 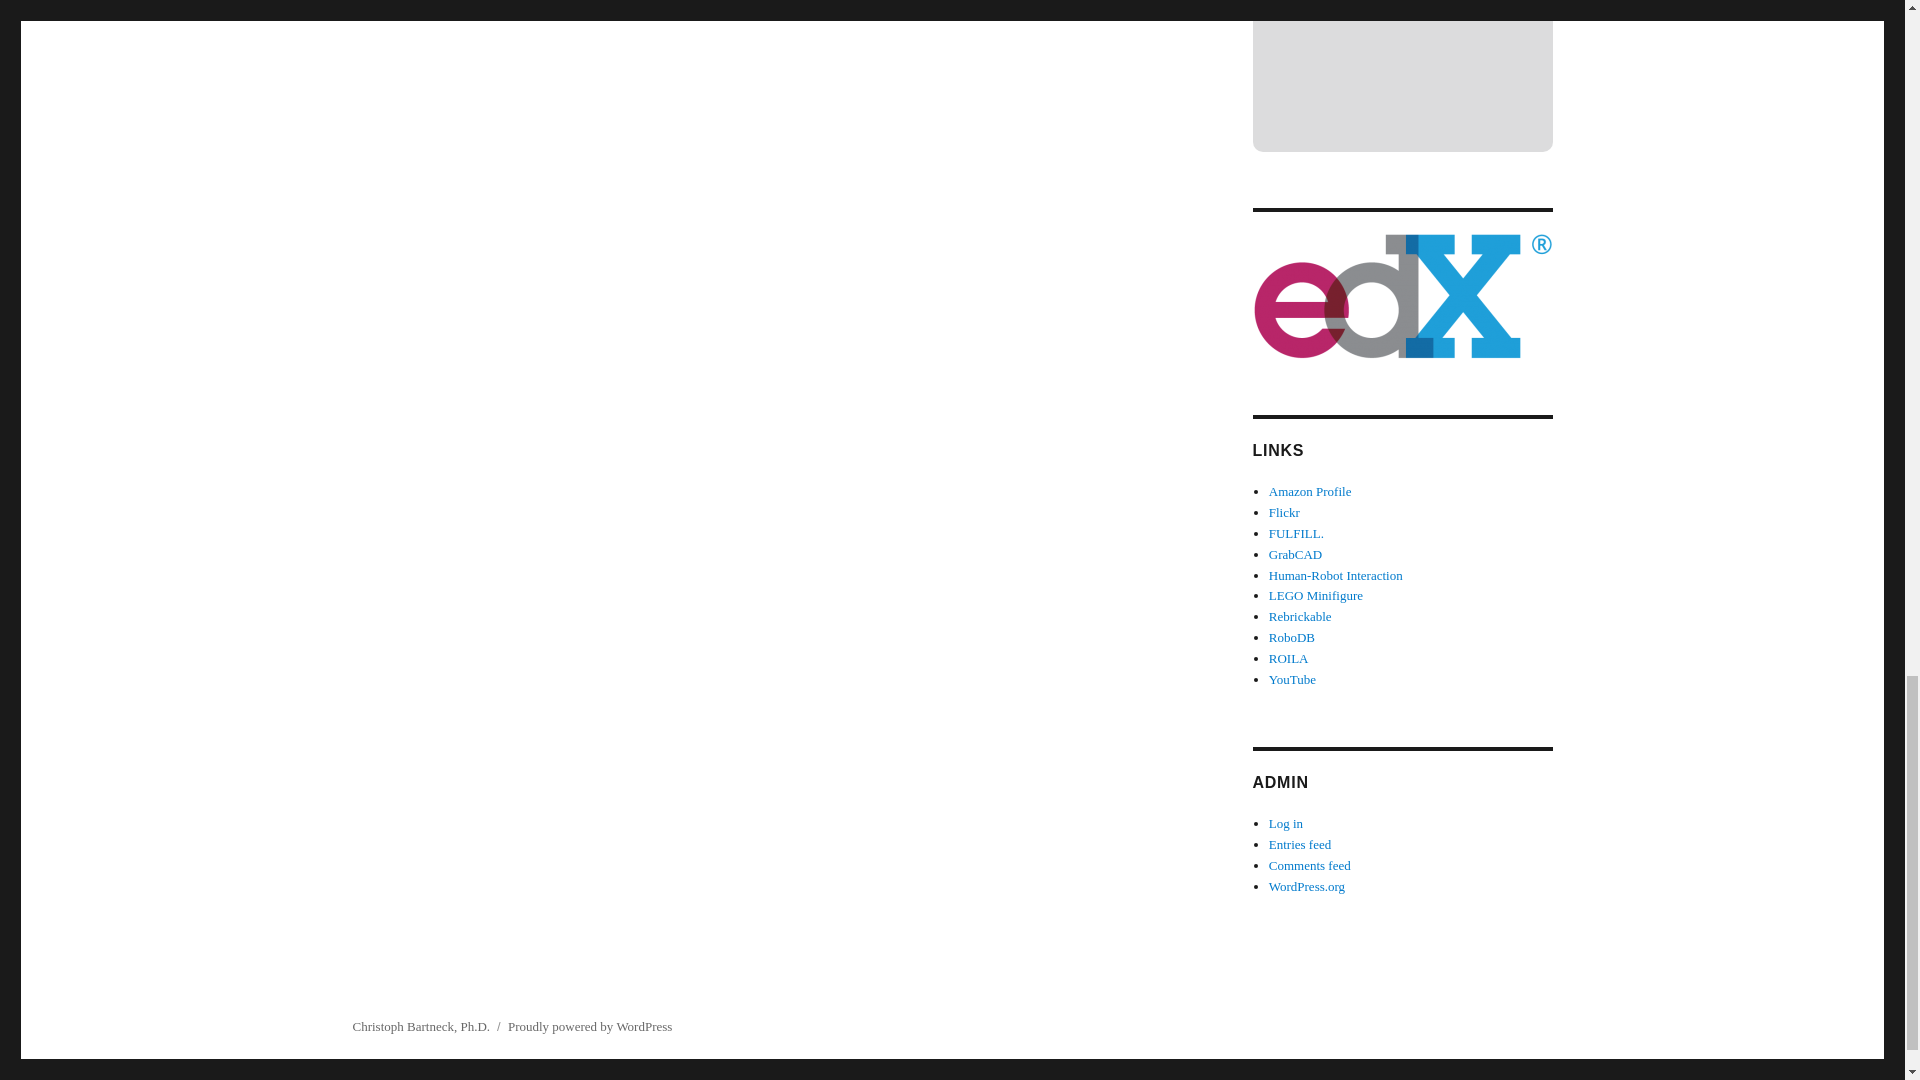 I want to click on My Flickr Stream, so click(x=1284, y=512).